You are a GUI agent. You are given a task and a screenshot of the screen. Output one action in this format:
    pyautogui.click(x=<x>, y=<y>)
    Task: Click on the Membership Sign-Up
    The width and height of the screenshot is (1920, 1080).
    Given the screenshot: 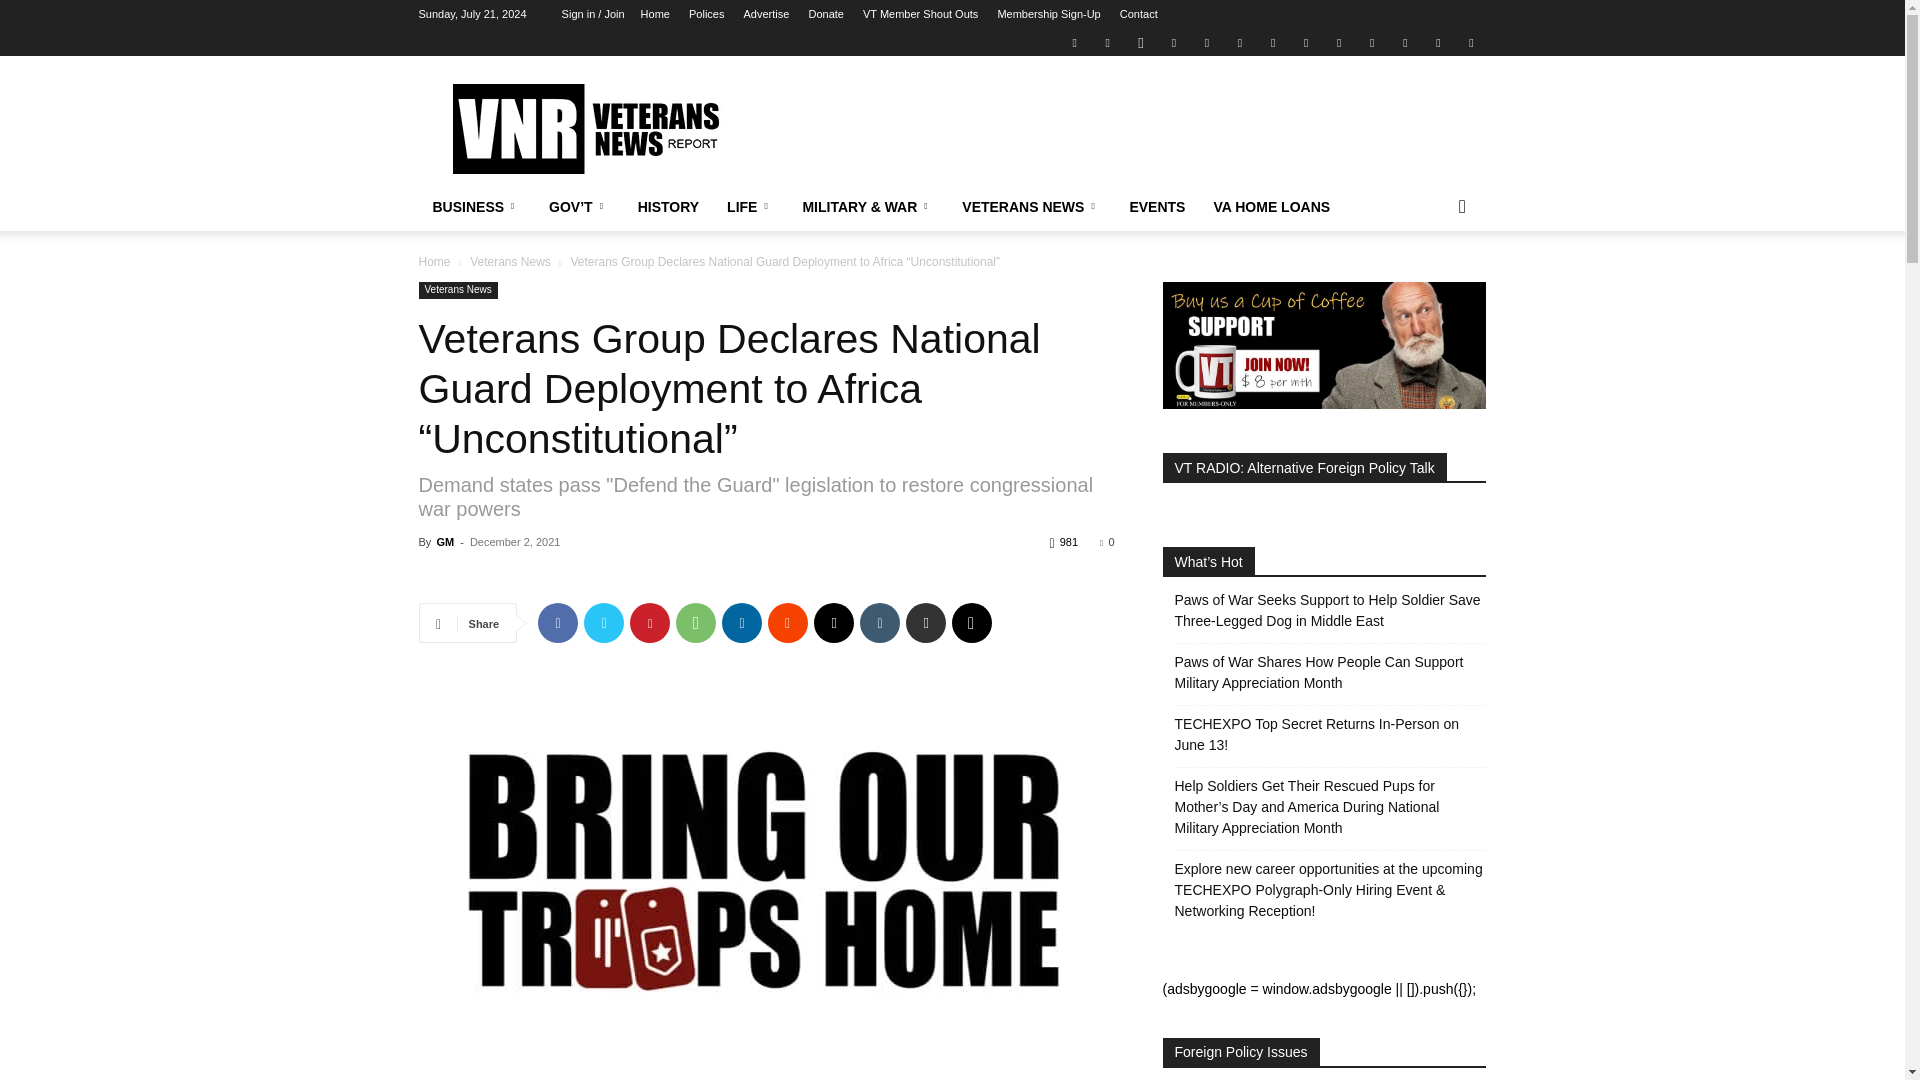 What is the action you would take?
    pyautogui.click(x=1048, y=14)
    